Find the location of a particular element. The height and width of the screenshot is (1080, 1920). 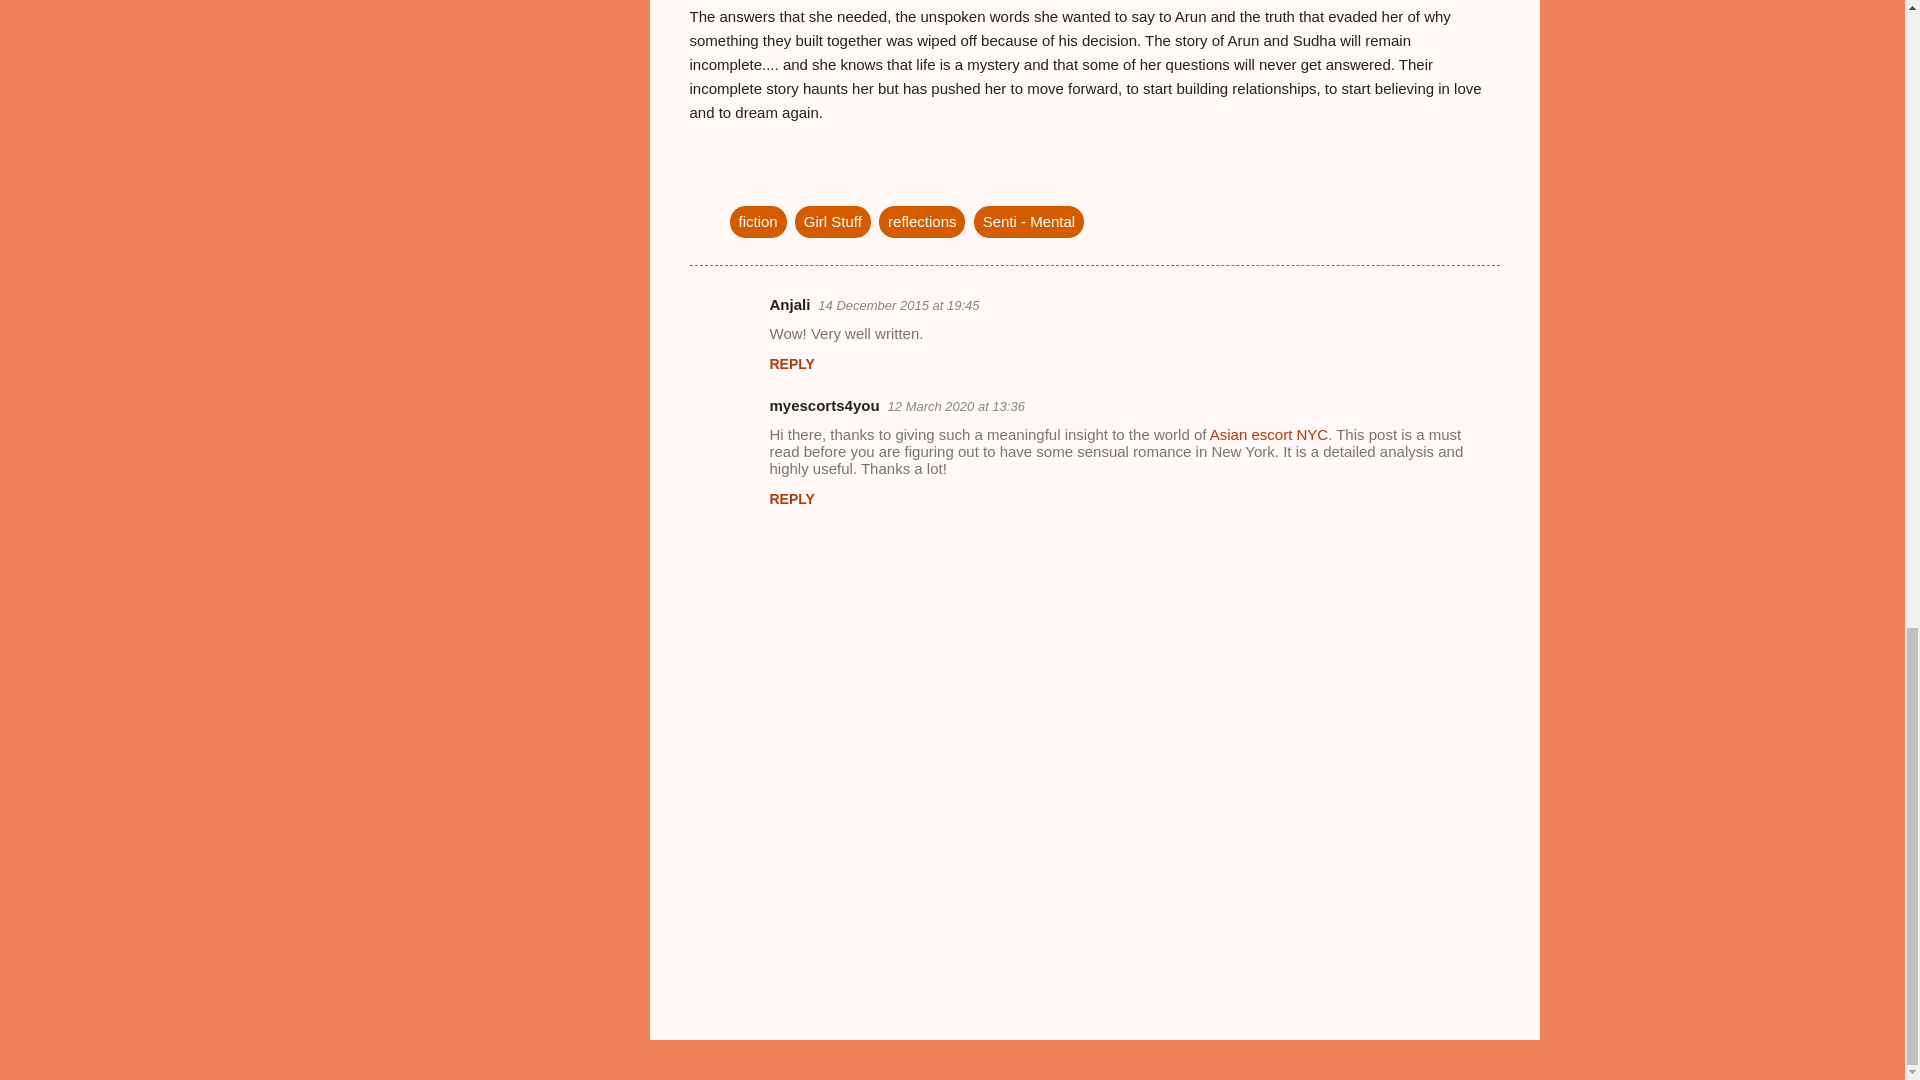

myescorts4you is located at coordinates (824, 405).